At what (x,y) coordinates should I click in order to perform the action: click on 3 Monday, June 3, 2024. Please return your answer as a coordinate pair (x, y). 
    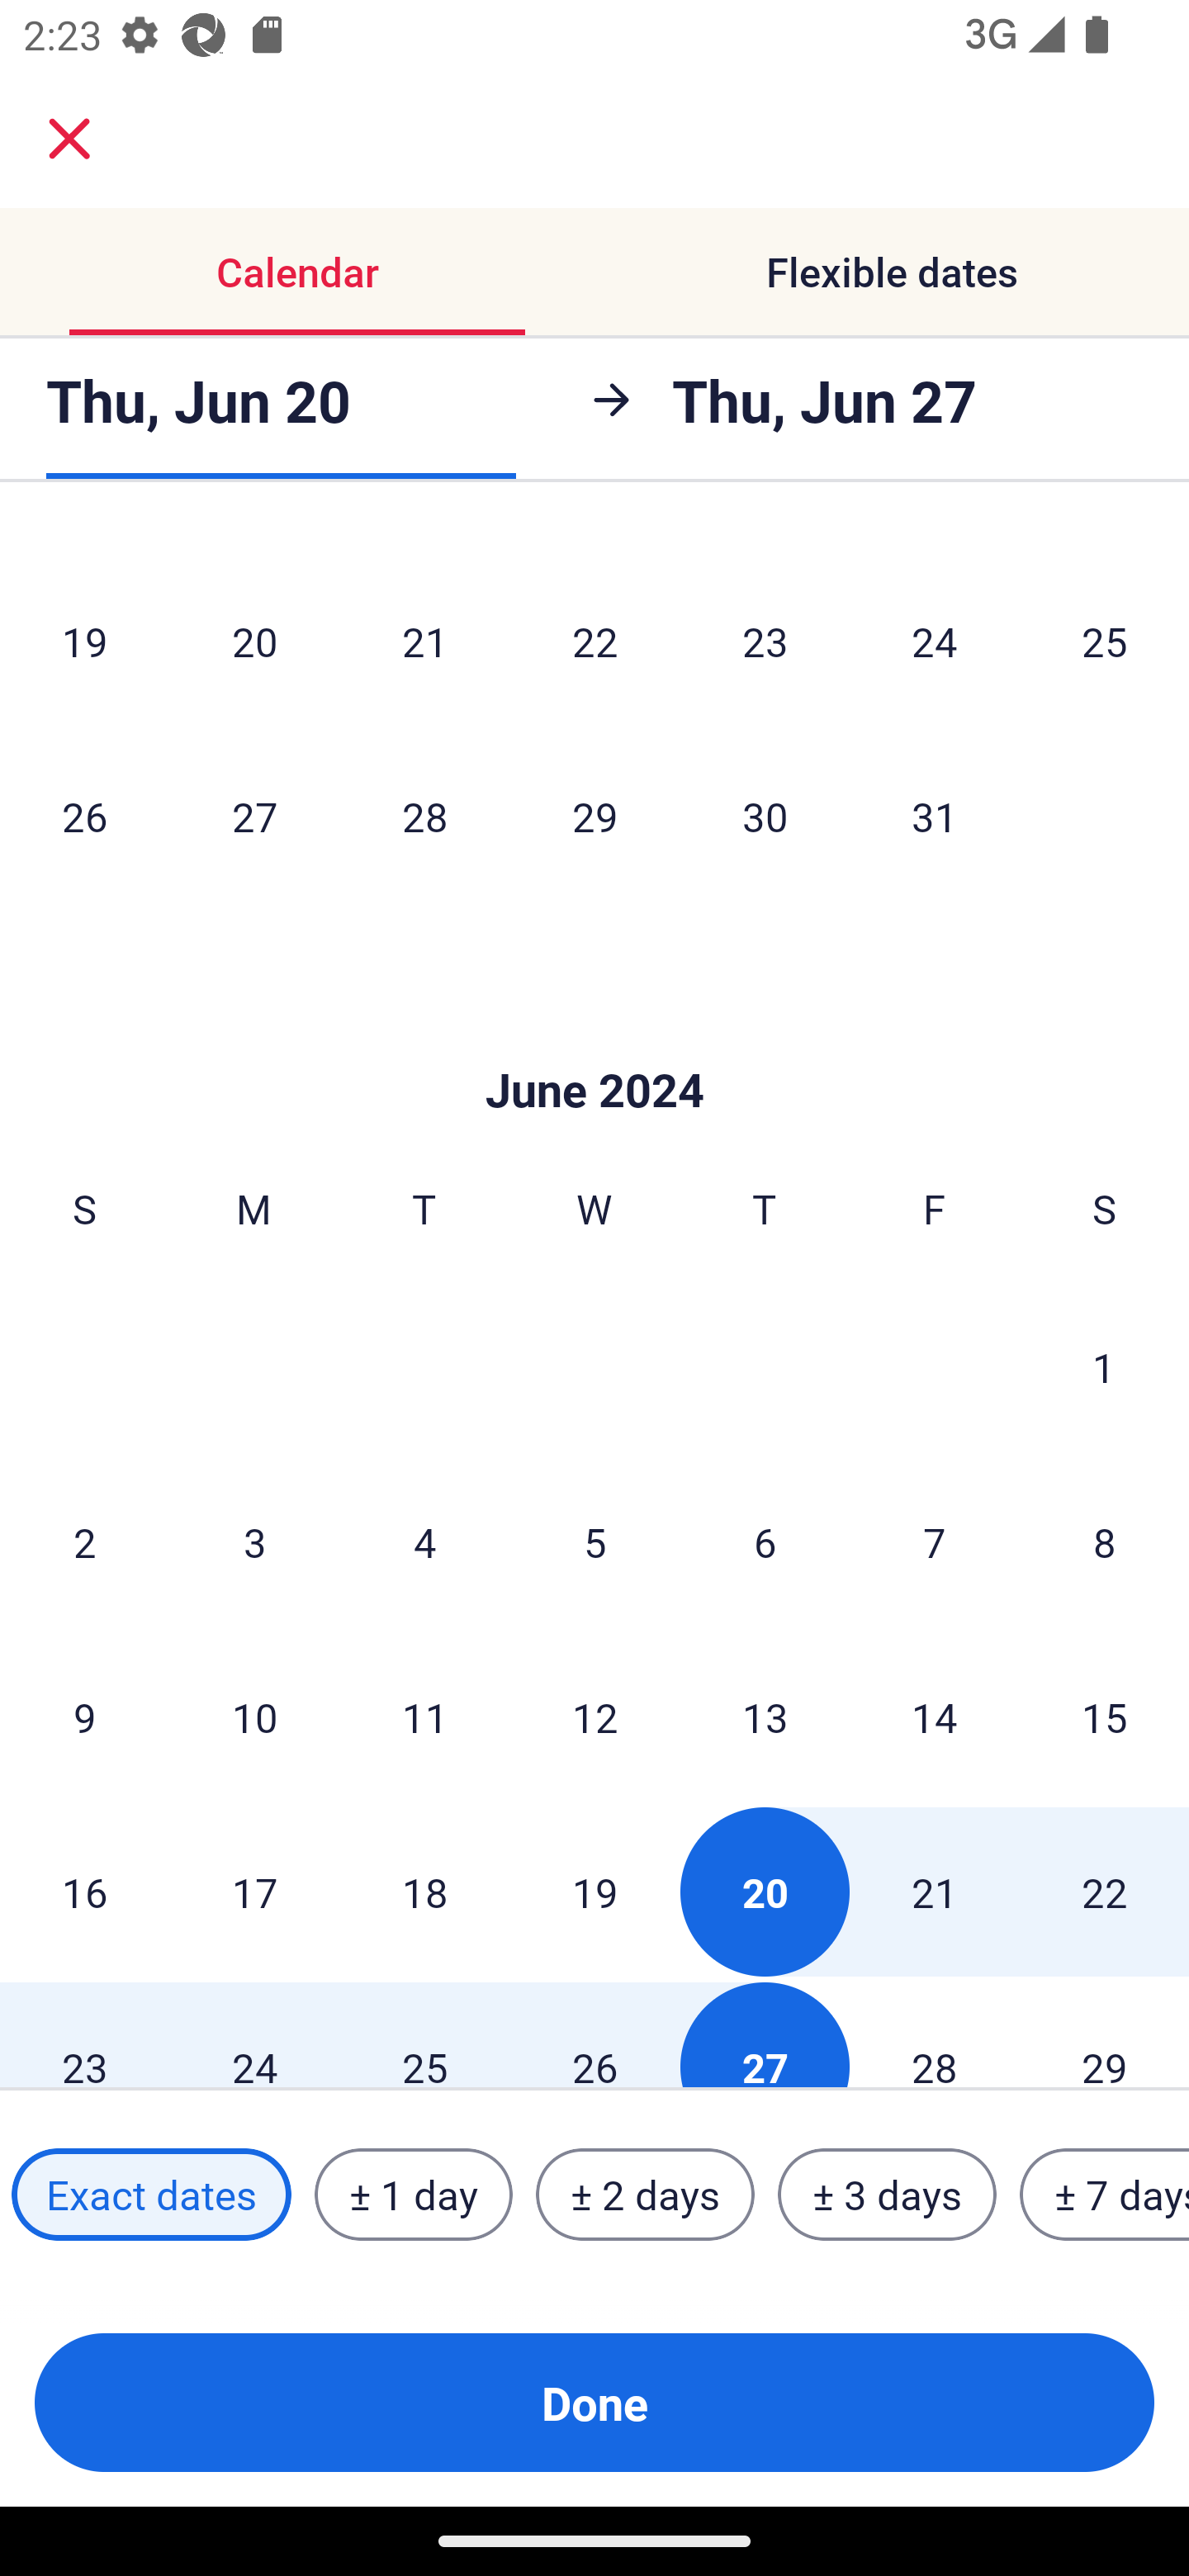
    Looking at the image, I should click on (254, 1541).